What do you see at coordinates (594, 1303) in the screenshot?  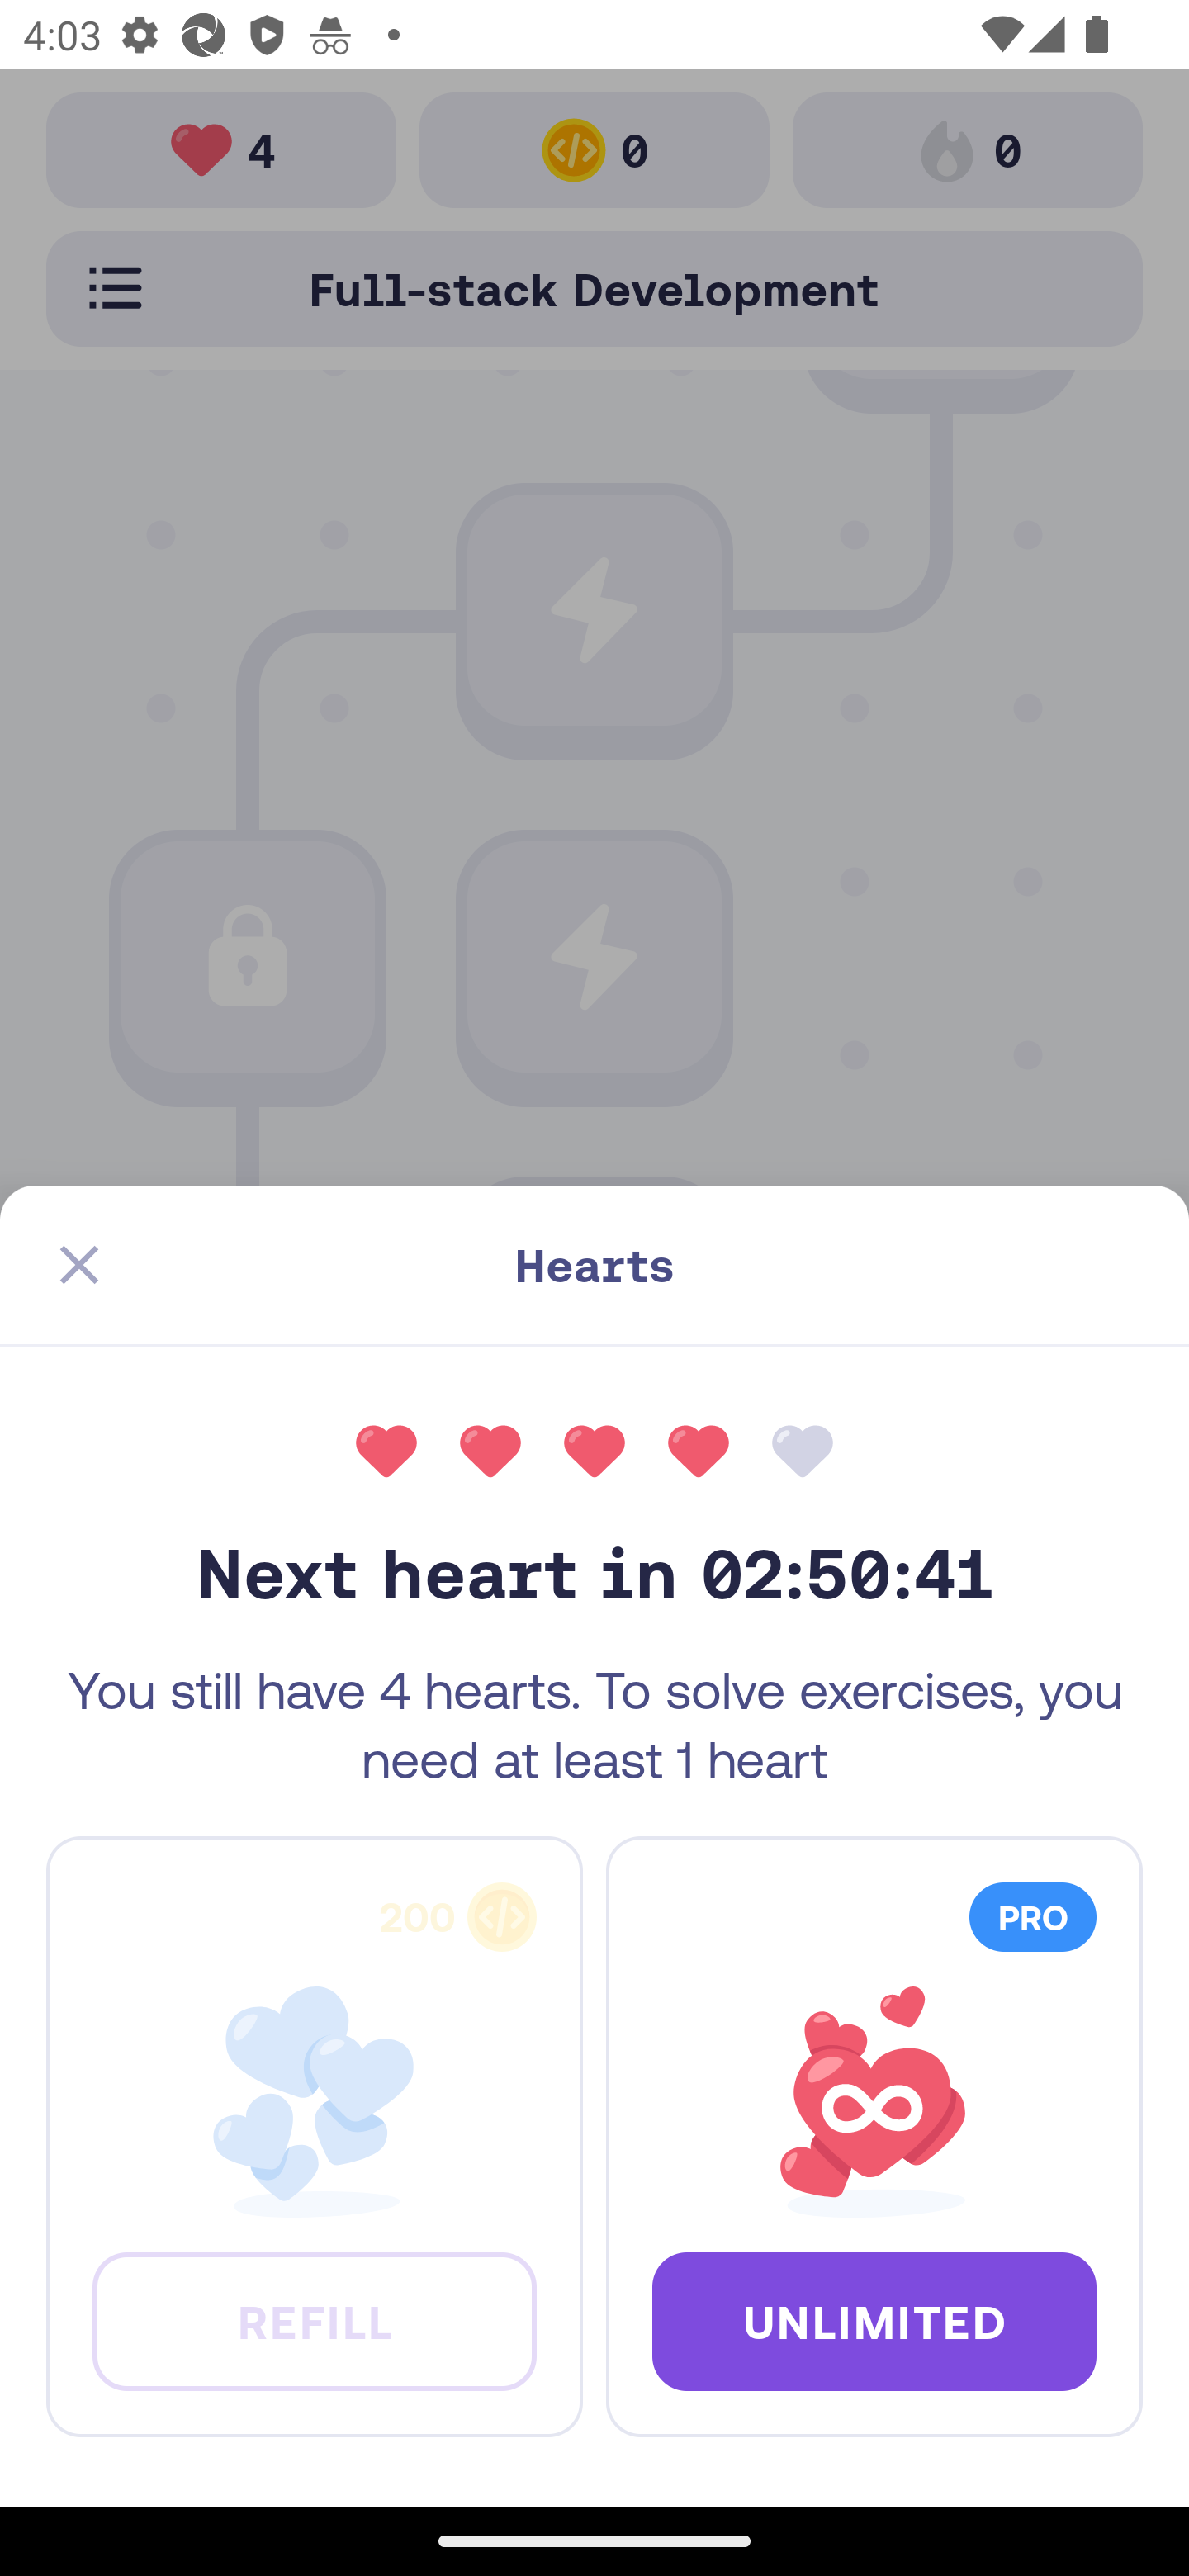 I see `Path Icon` at bounding box center [594, 1303].